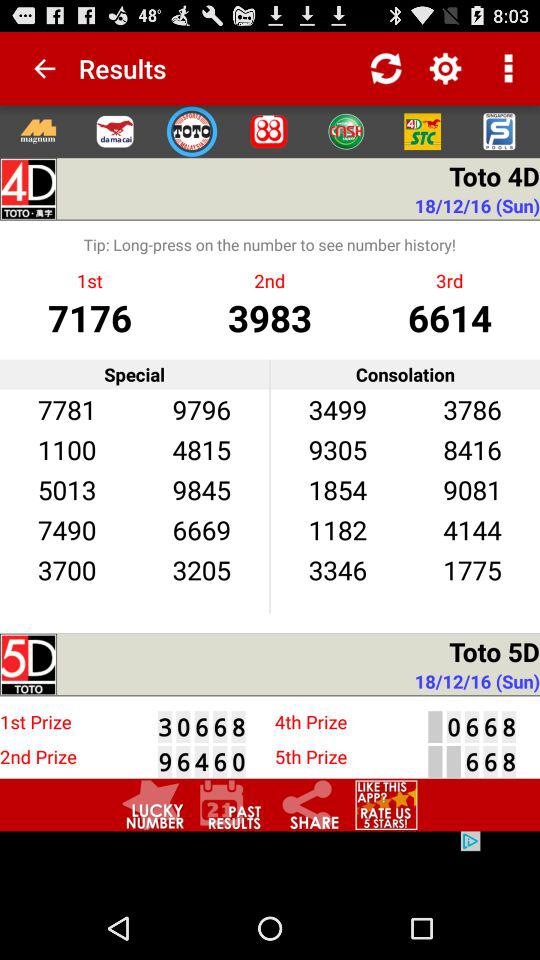 This screenshot has height=960, width=540. I want to click on launch advertisement, so click(270, 864).